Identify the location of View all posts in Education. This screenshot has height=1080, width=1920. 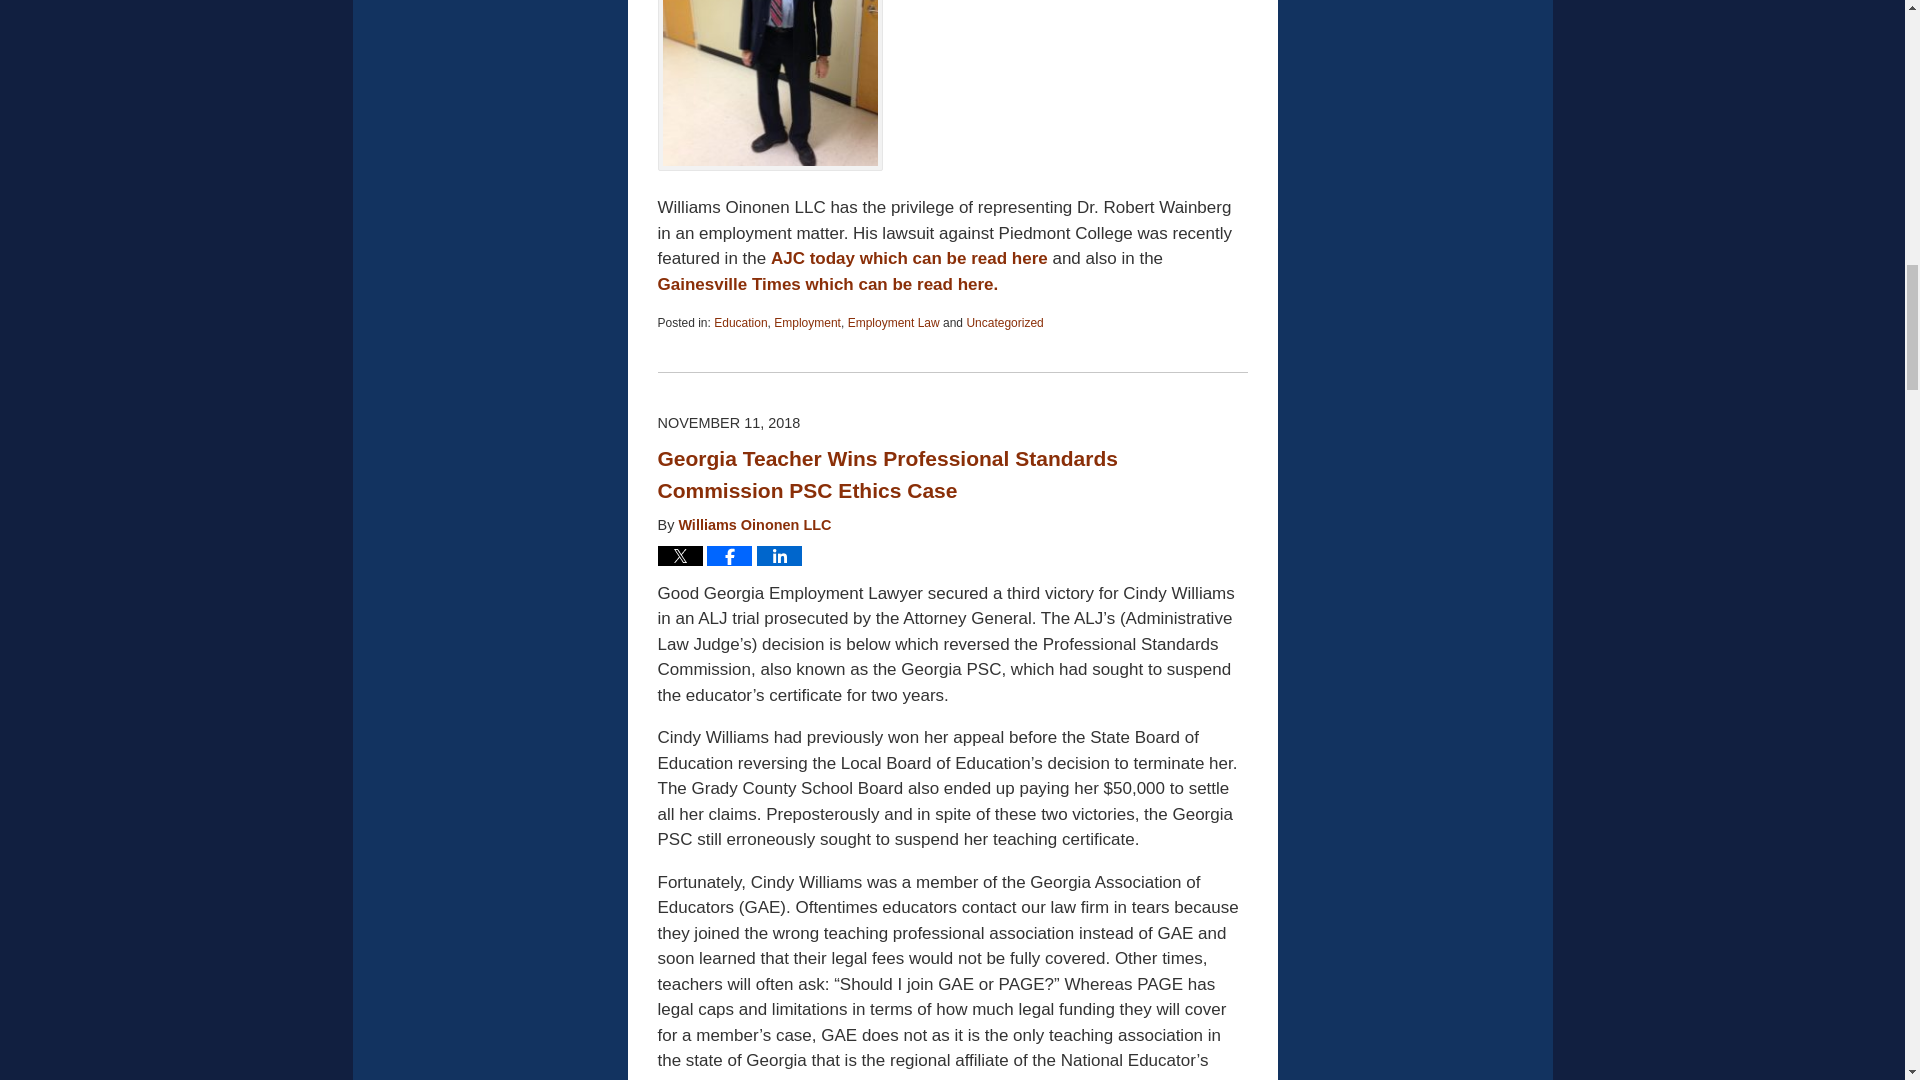
(740, 323).